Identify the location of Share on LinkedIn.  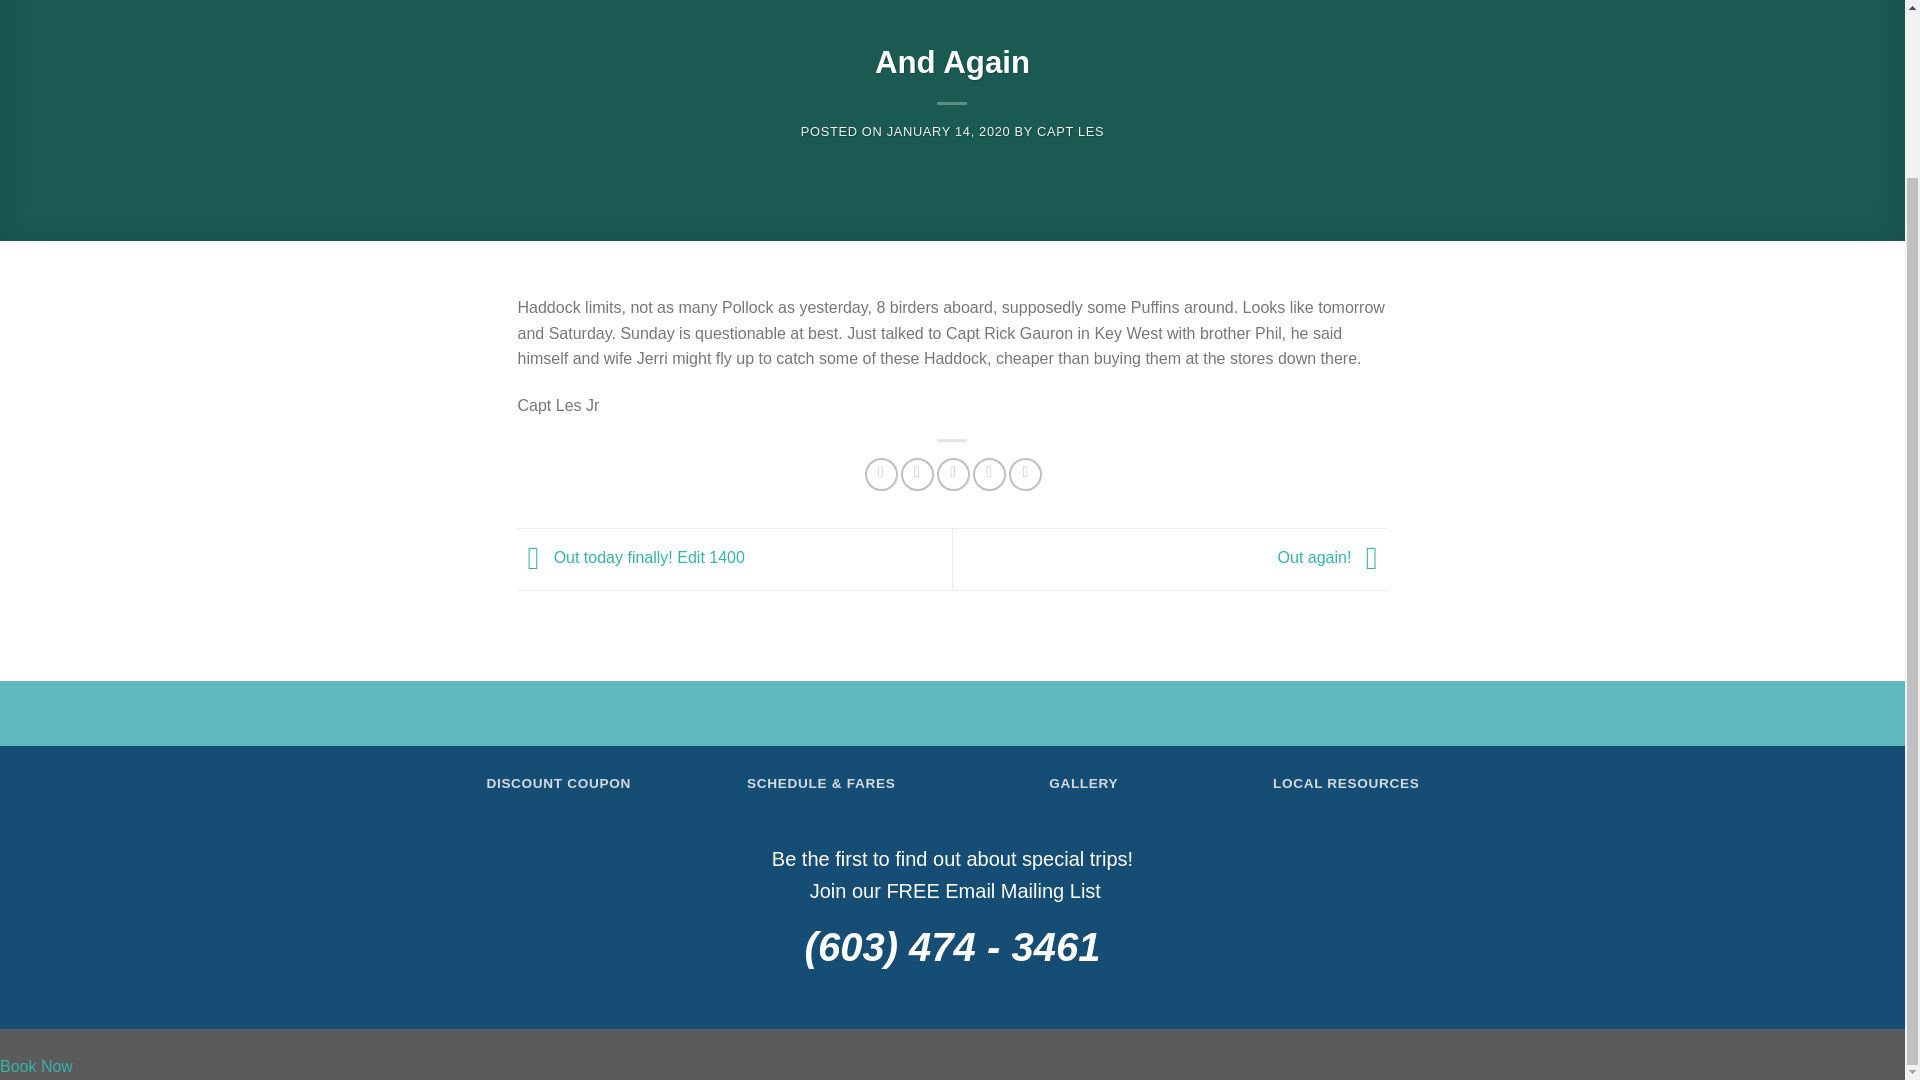
(1026, 474).